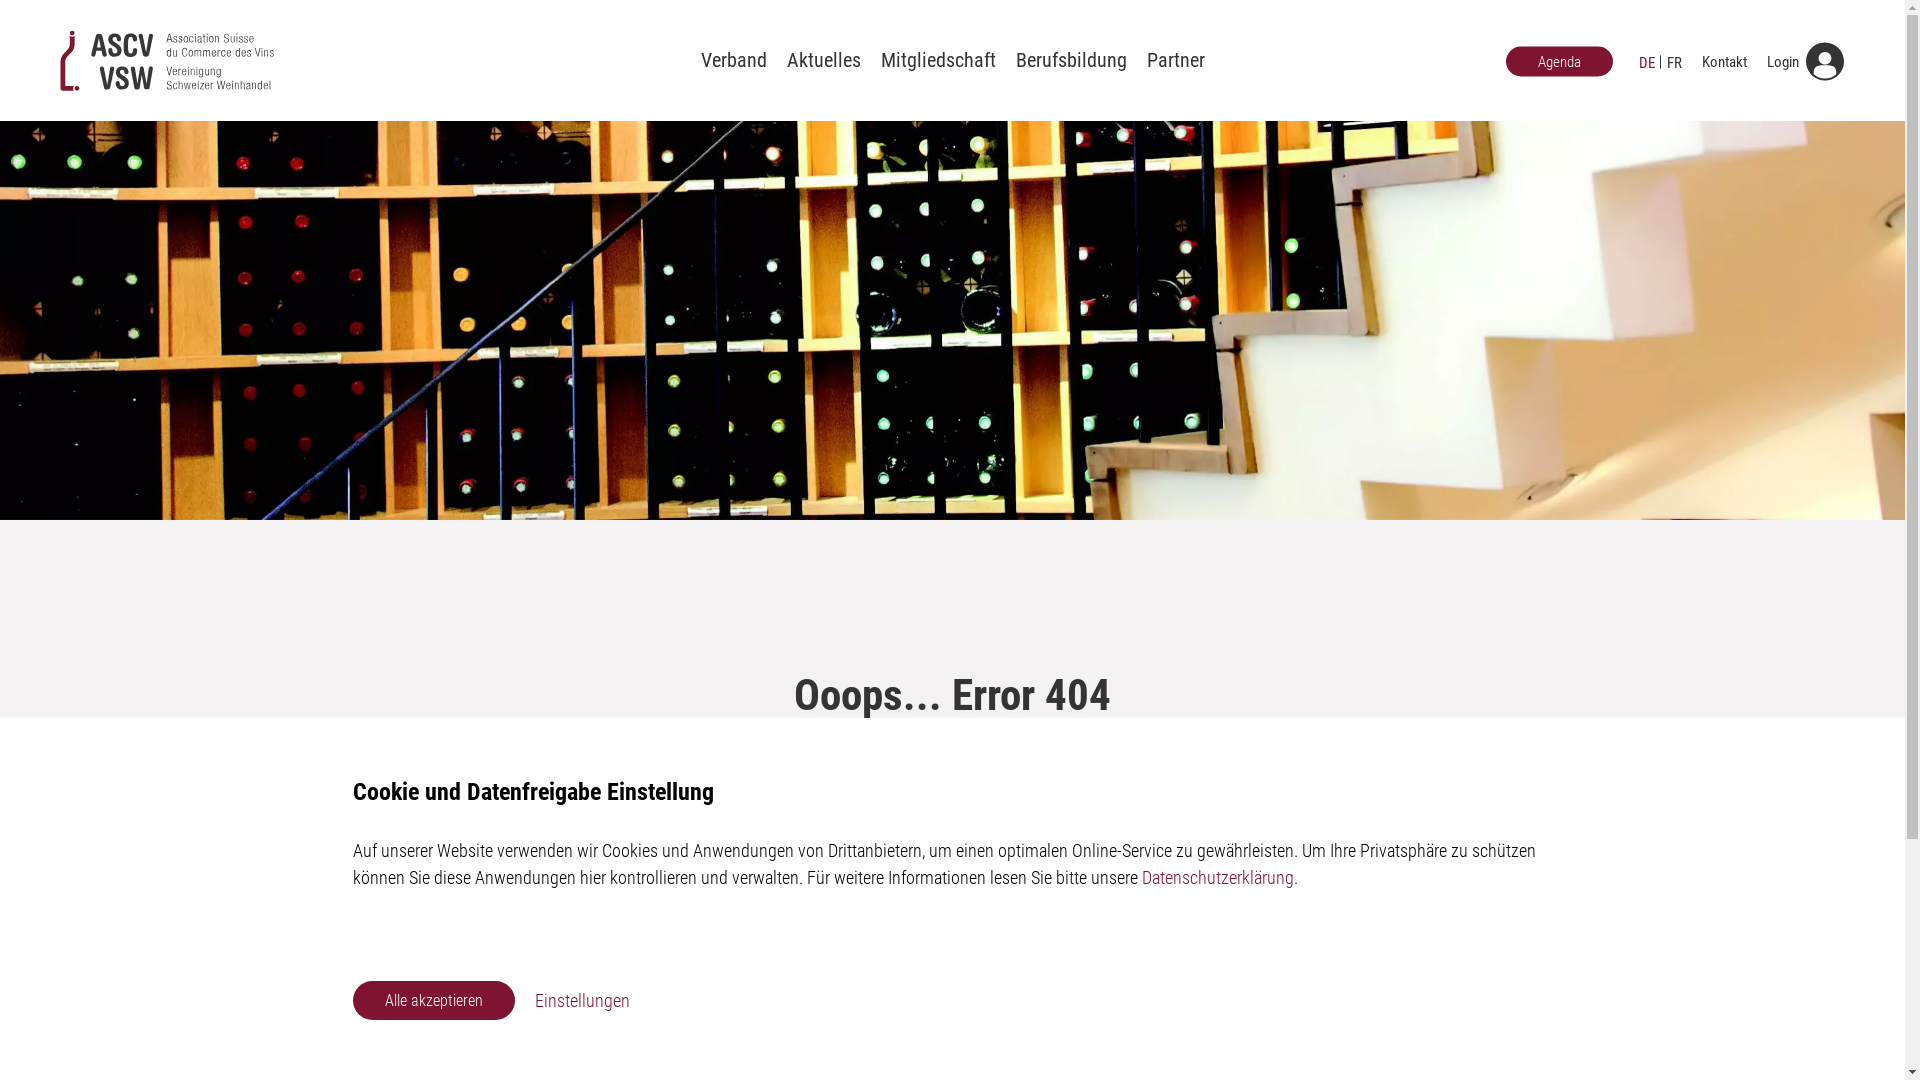 The image size is (1920, 1080). Describe the element at coordinates (938, 60) in the screenshot. I see `Mitgliedschaft` at that location.